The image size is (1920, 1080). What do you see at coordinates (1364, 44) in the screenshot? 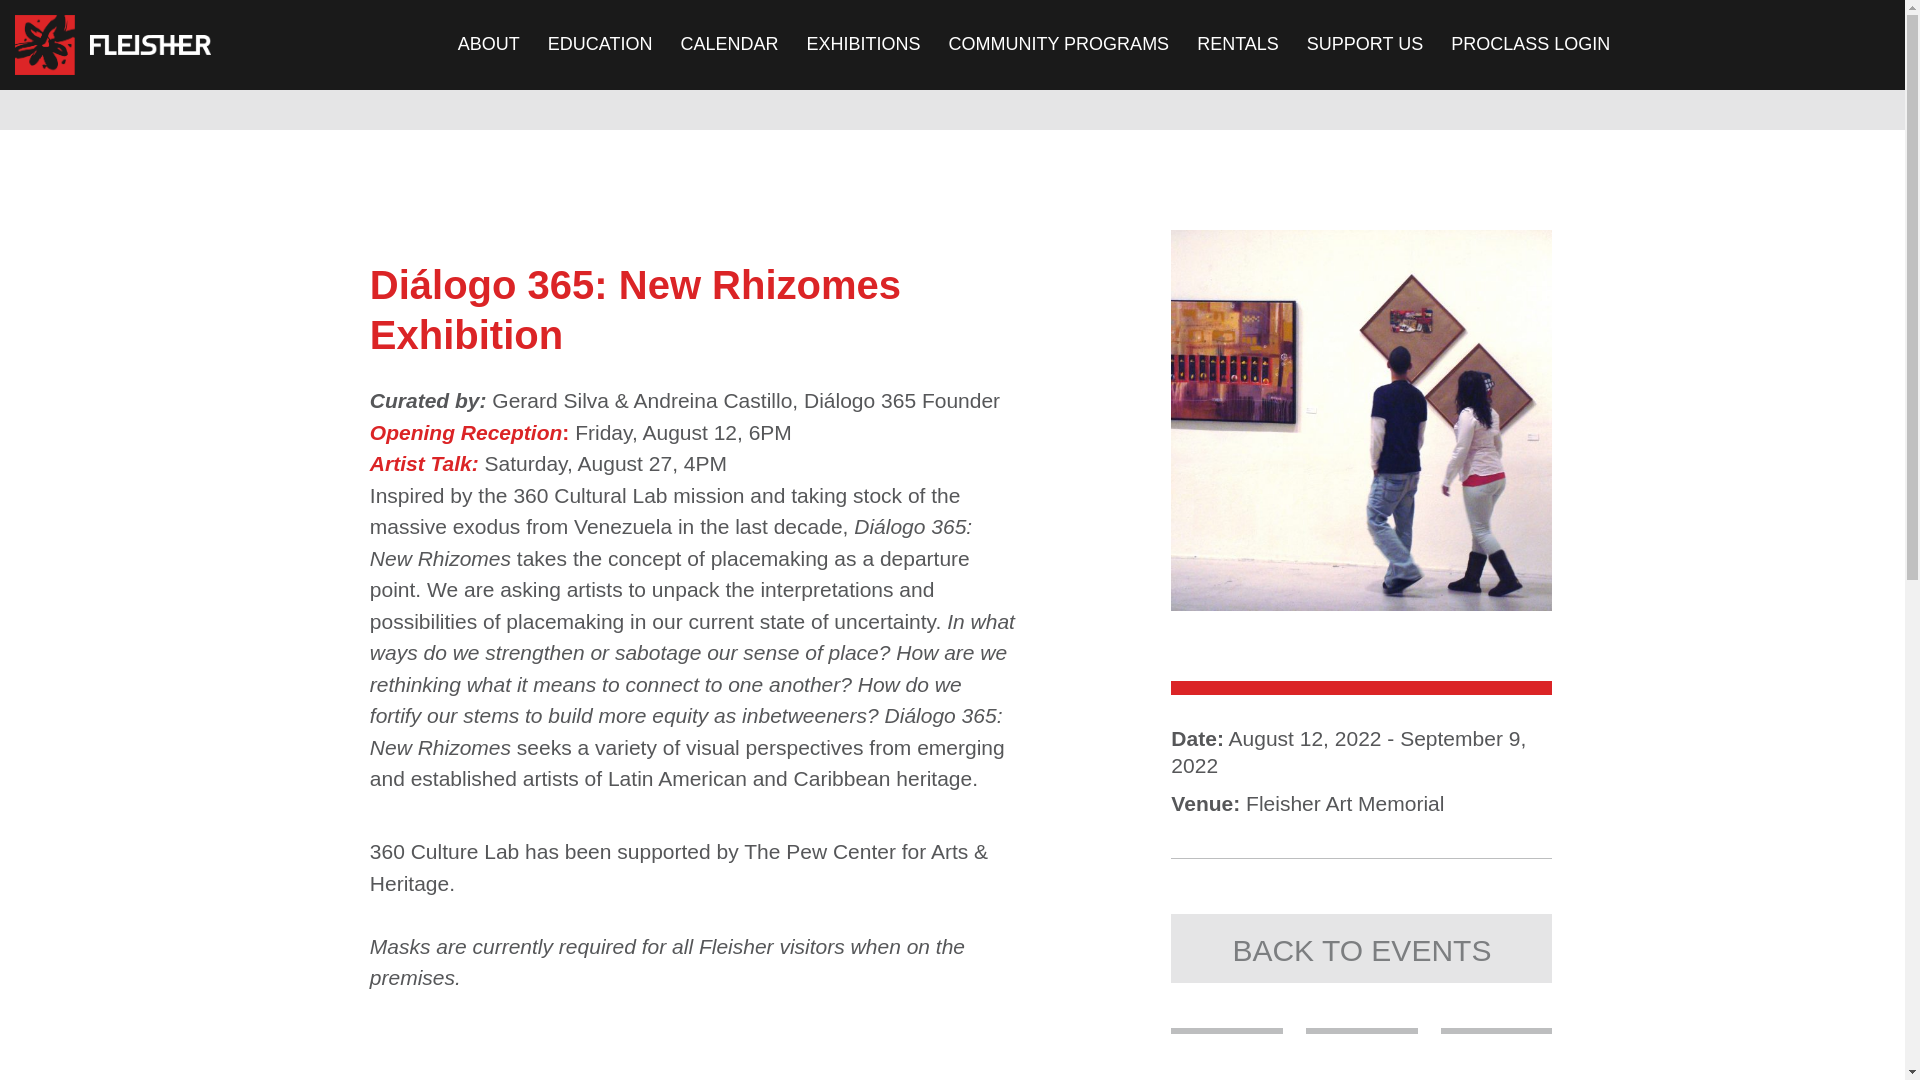
I see `SUPPORT US` at bounding box center [1364, 44].